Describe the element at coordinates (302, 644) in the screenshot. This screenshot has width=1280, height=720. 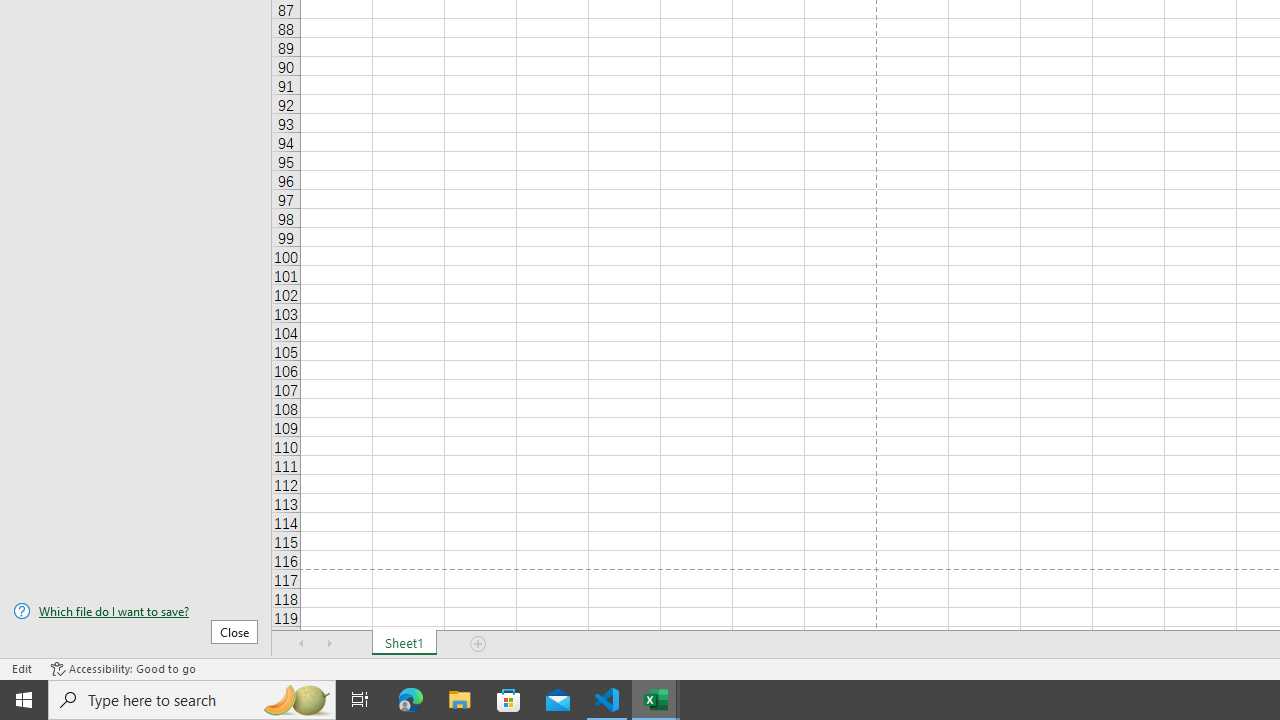
I see `Scroll Left` at that location.